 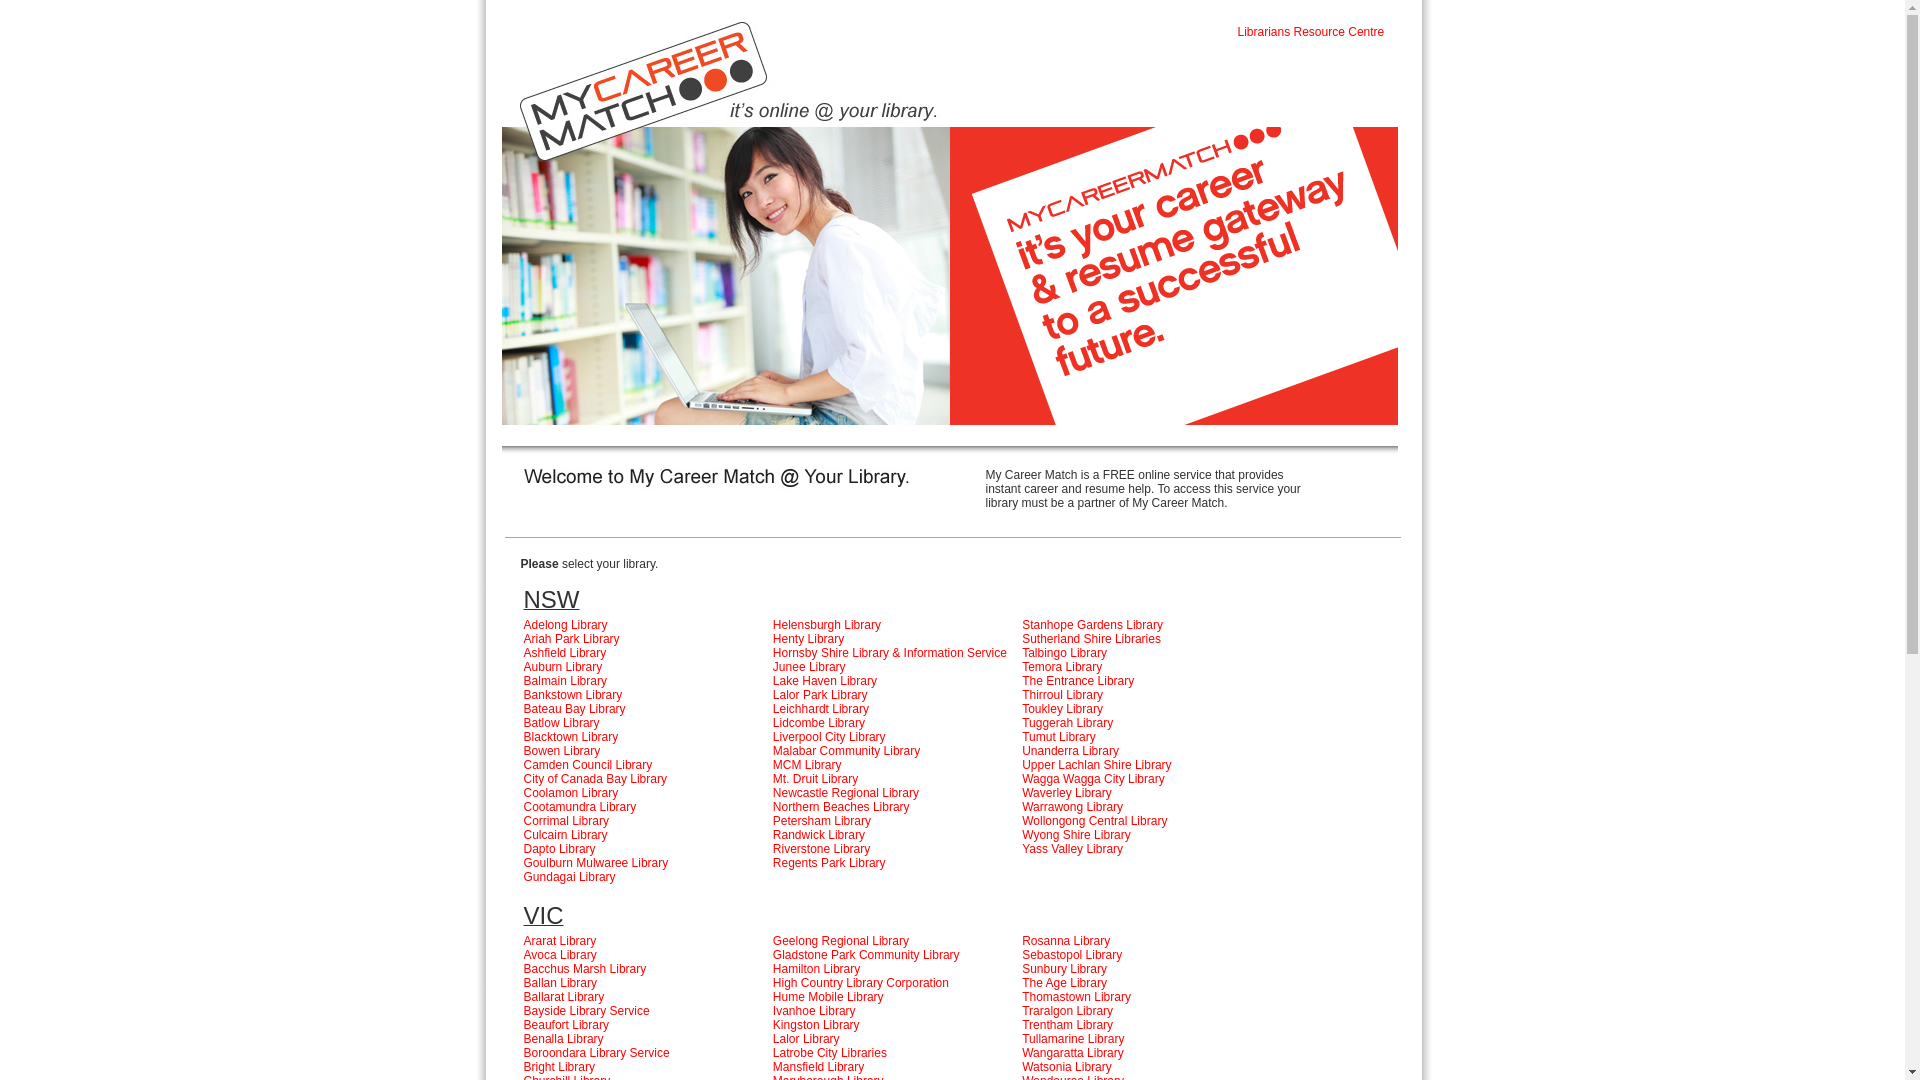 I want to click on City of Canada Bay Library, so click(x=596, y=779).